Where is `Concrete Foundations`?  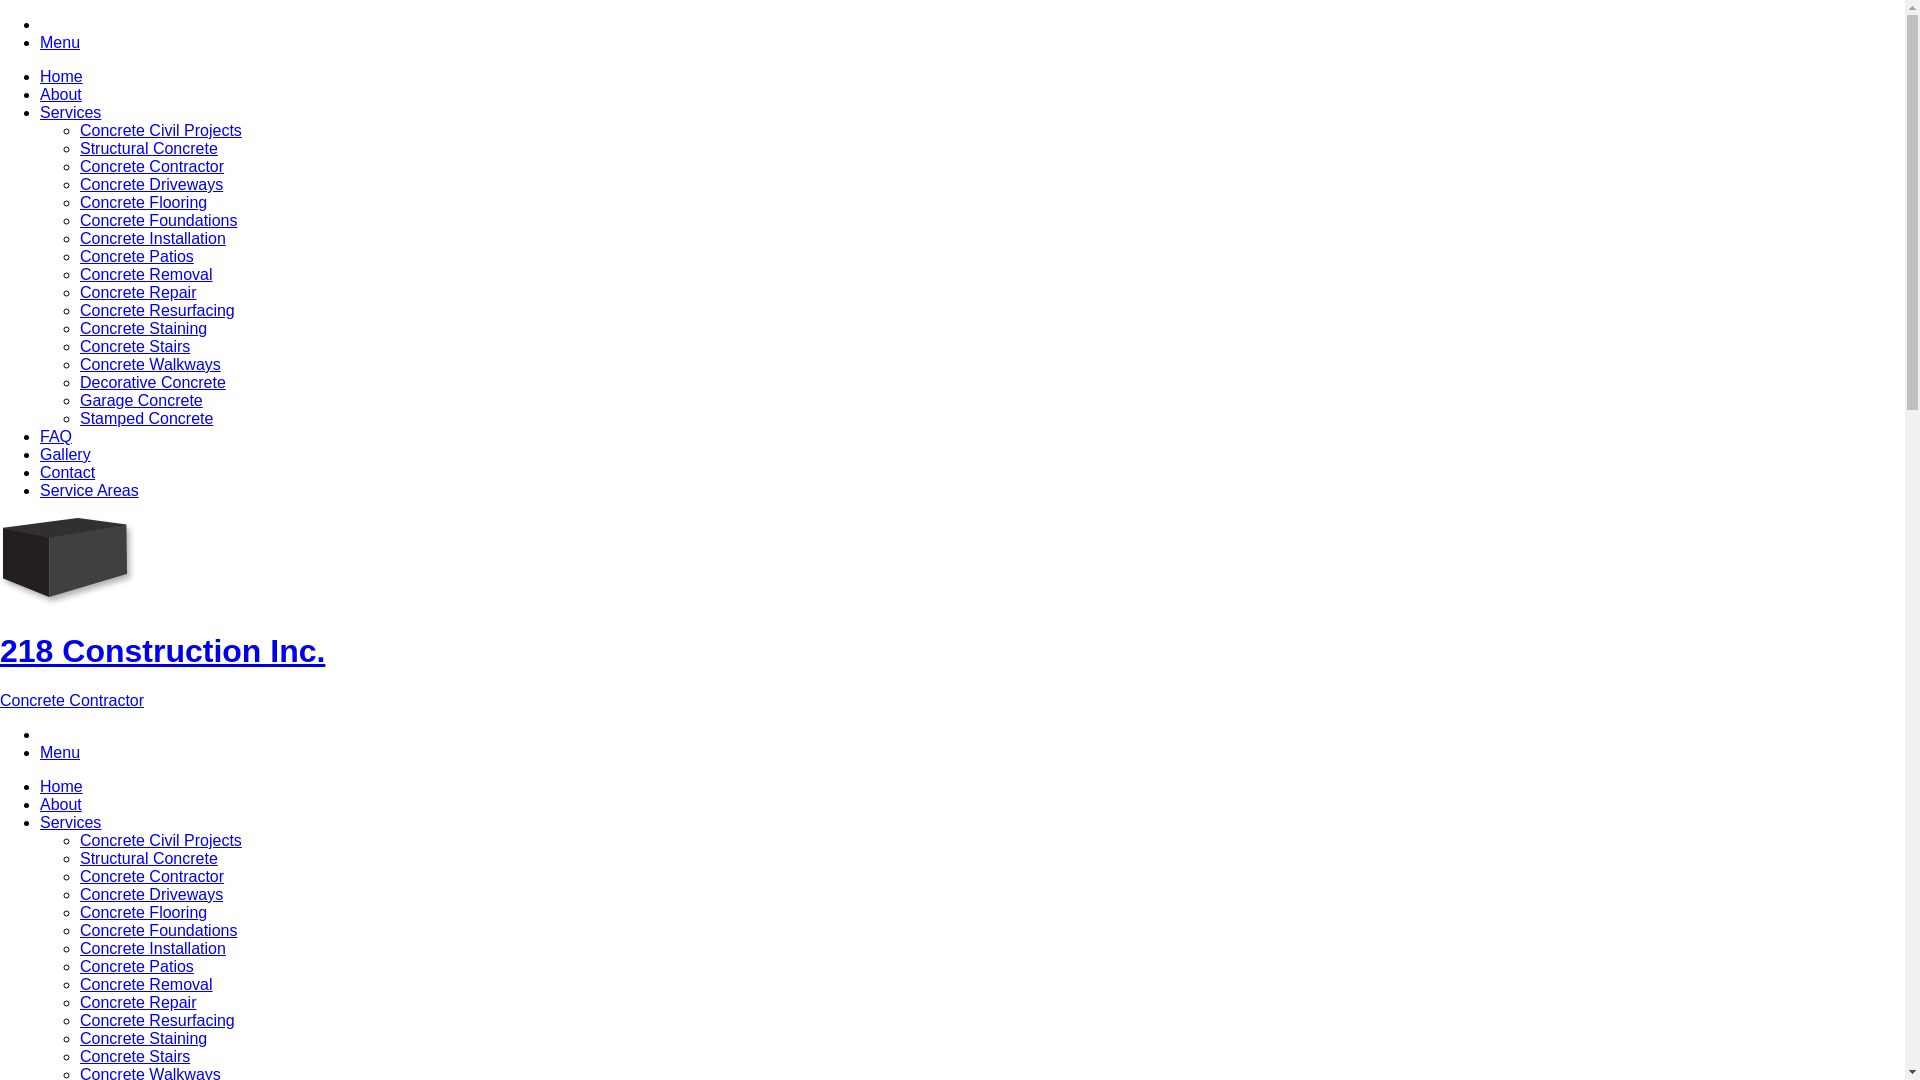
Concrete Foundations is located at coordinates (158, 930).